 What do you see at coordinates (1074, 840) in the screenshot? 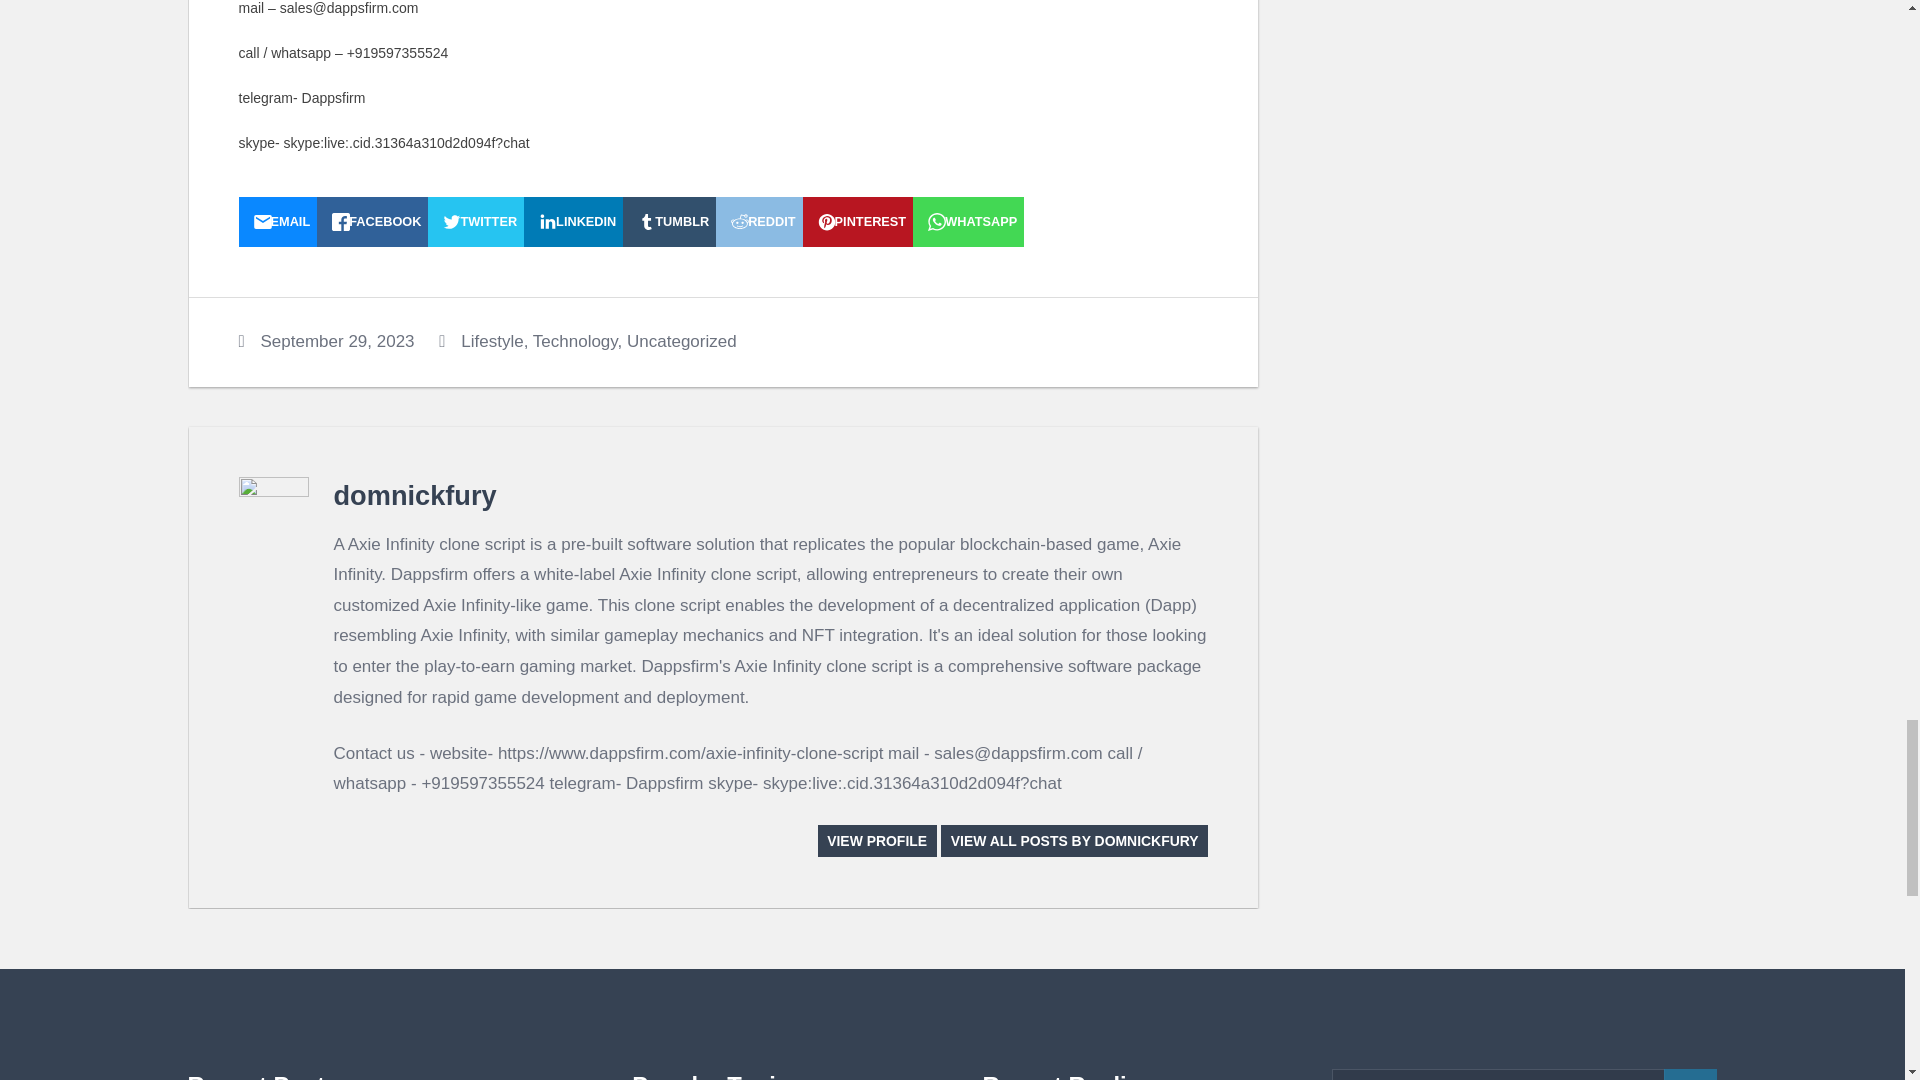
I see `VIEW ALL POSTS BY DOMNICKFURY` at bounding box center [1074, 840].